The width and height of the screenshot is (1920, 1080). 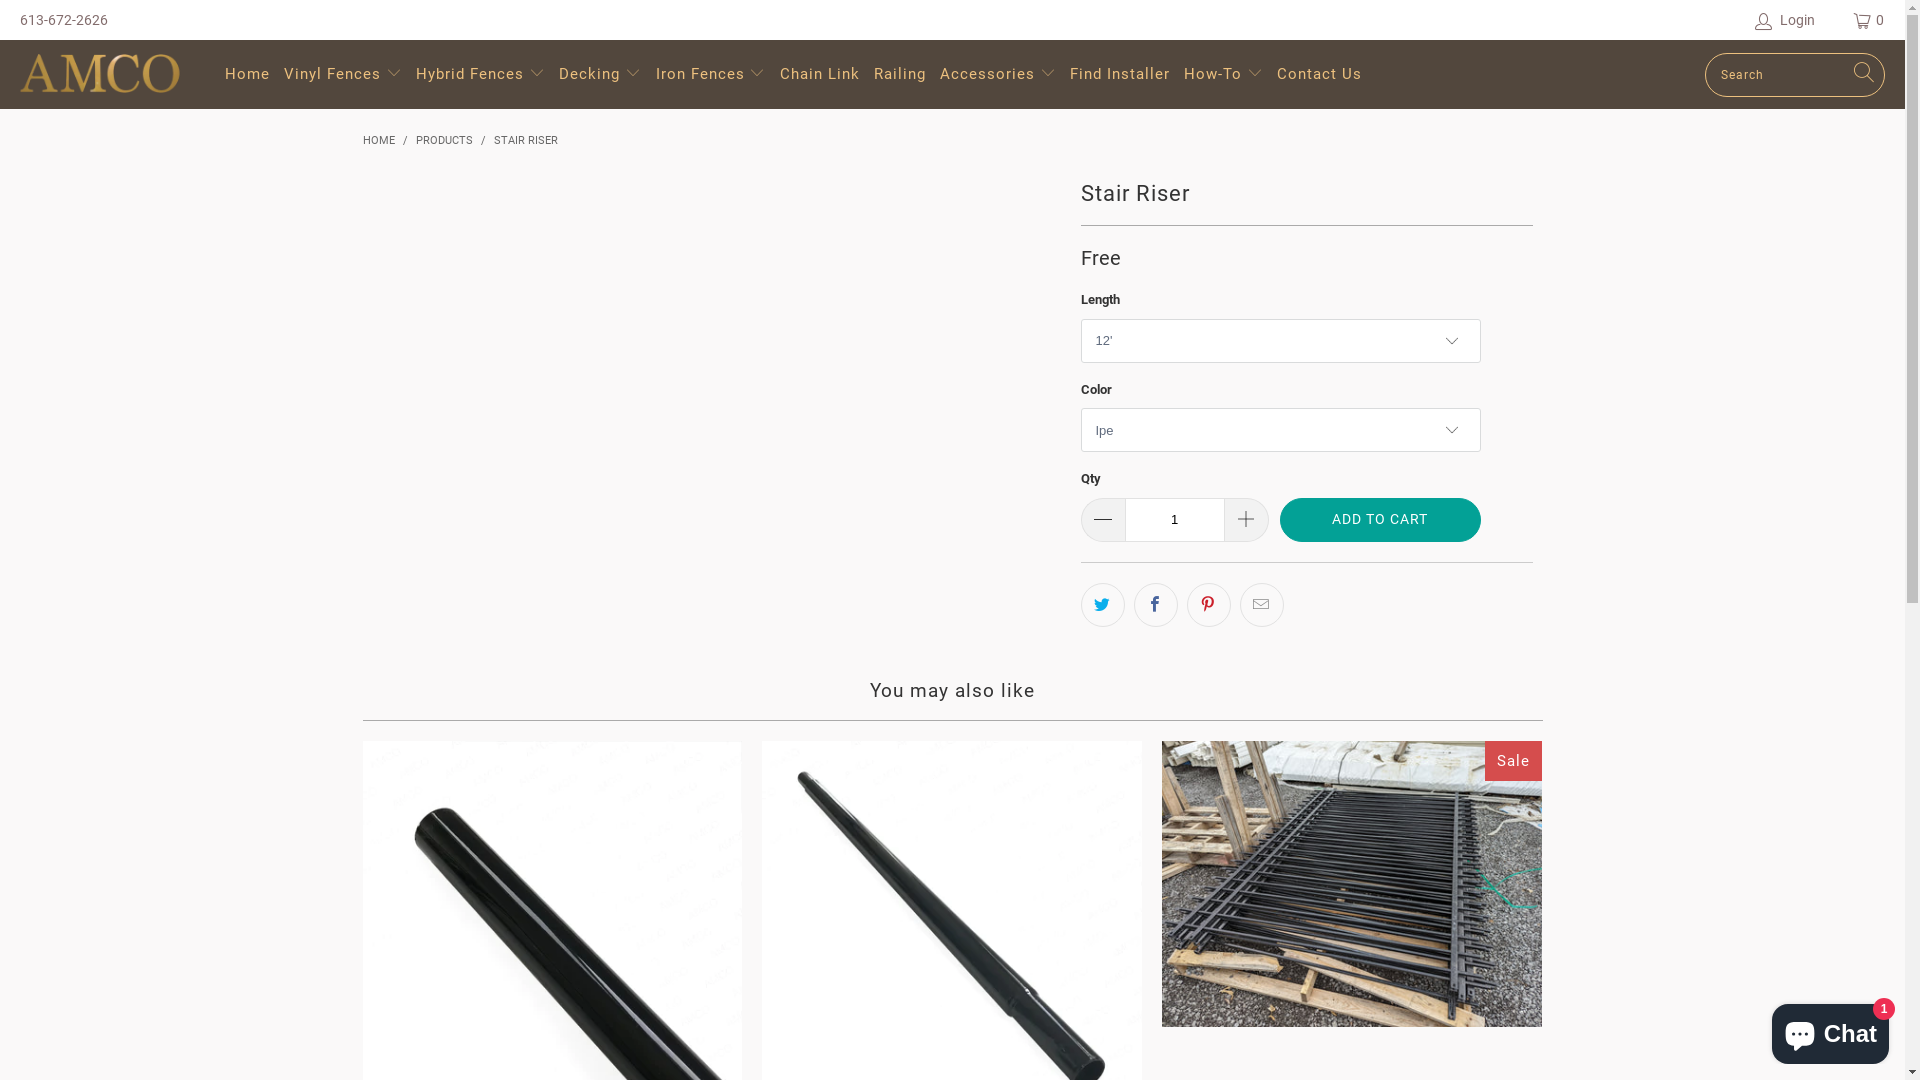 What do you see at coordinates (1320, 74) in the screenshot?
I see `Contact Us` at bounding box center [1320, 74].